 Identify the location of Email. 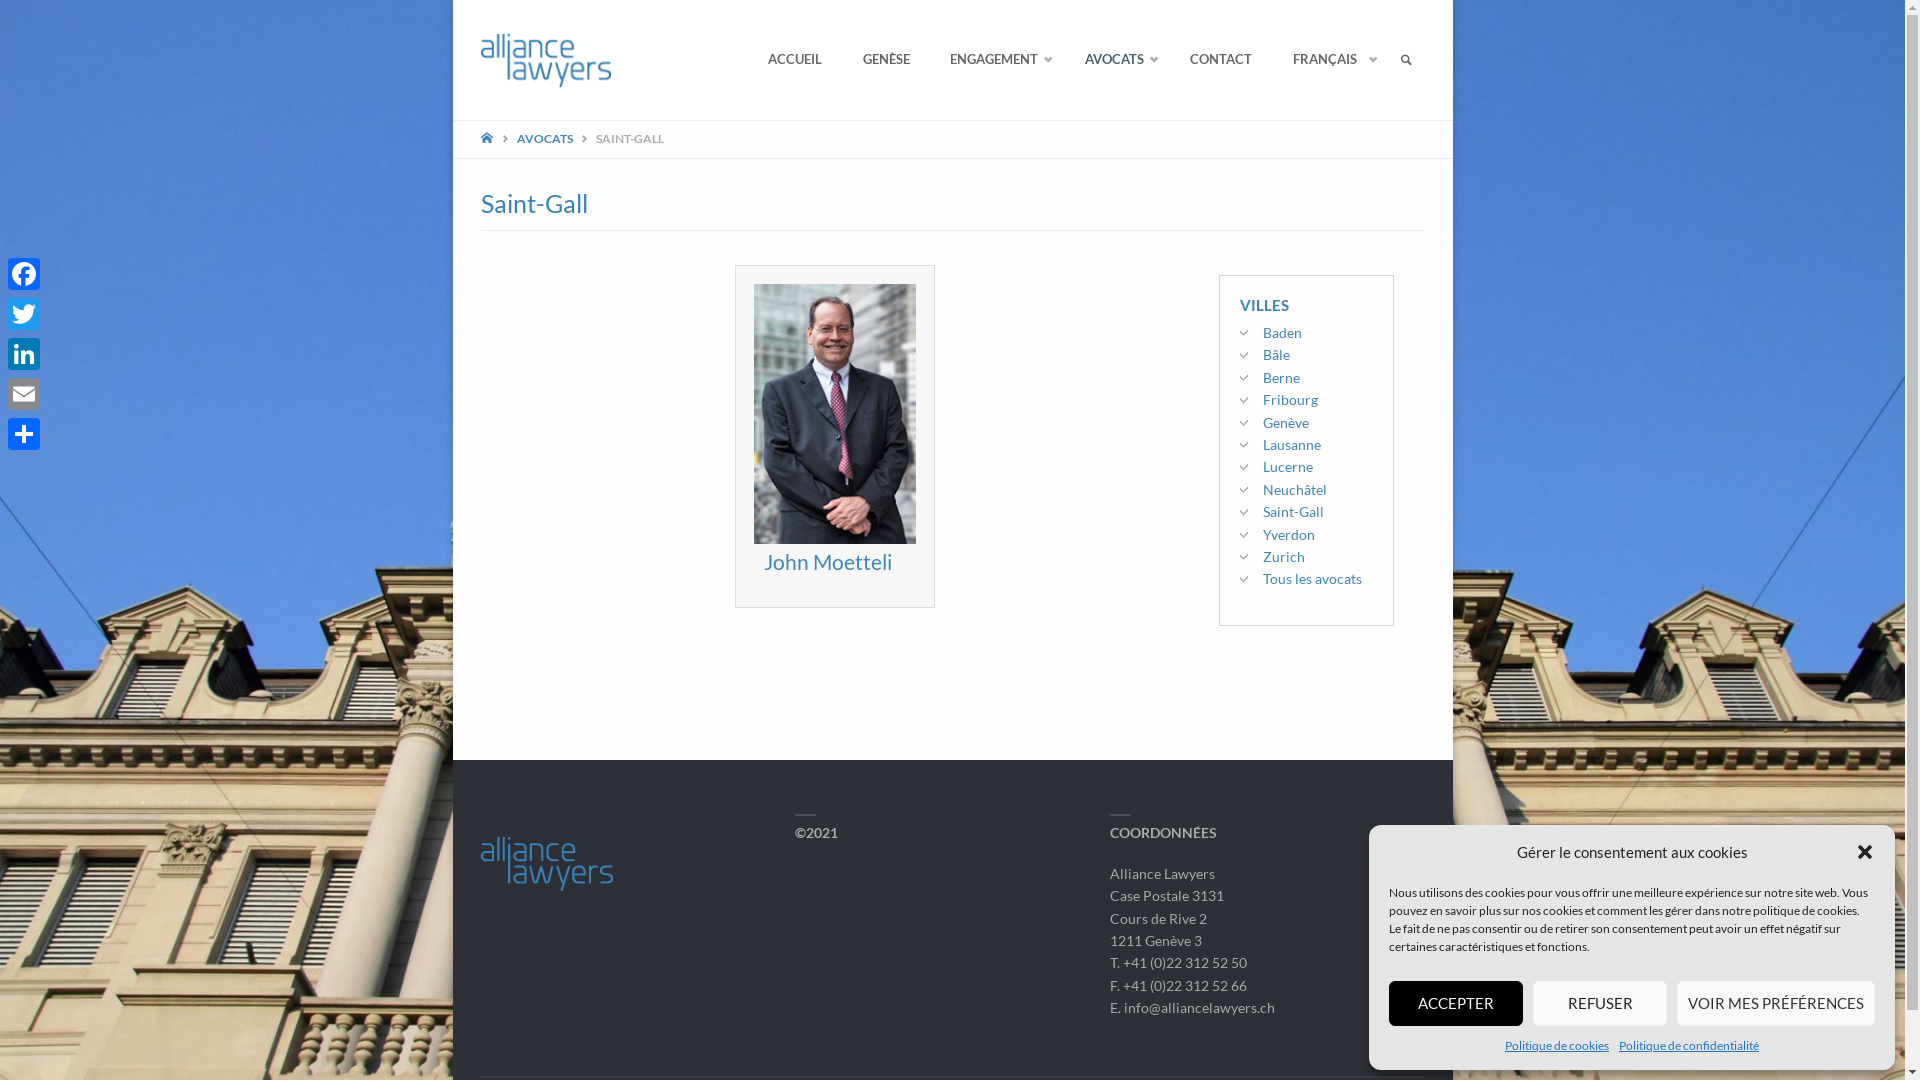
(24, 394).